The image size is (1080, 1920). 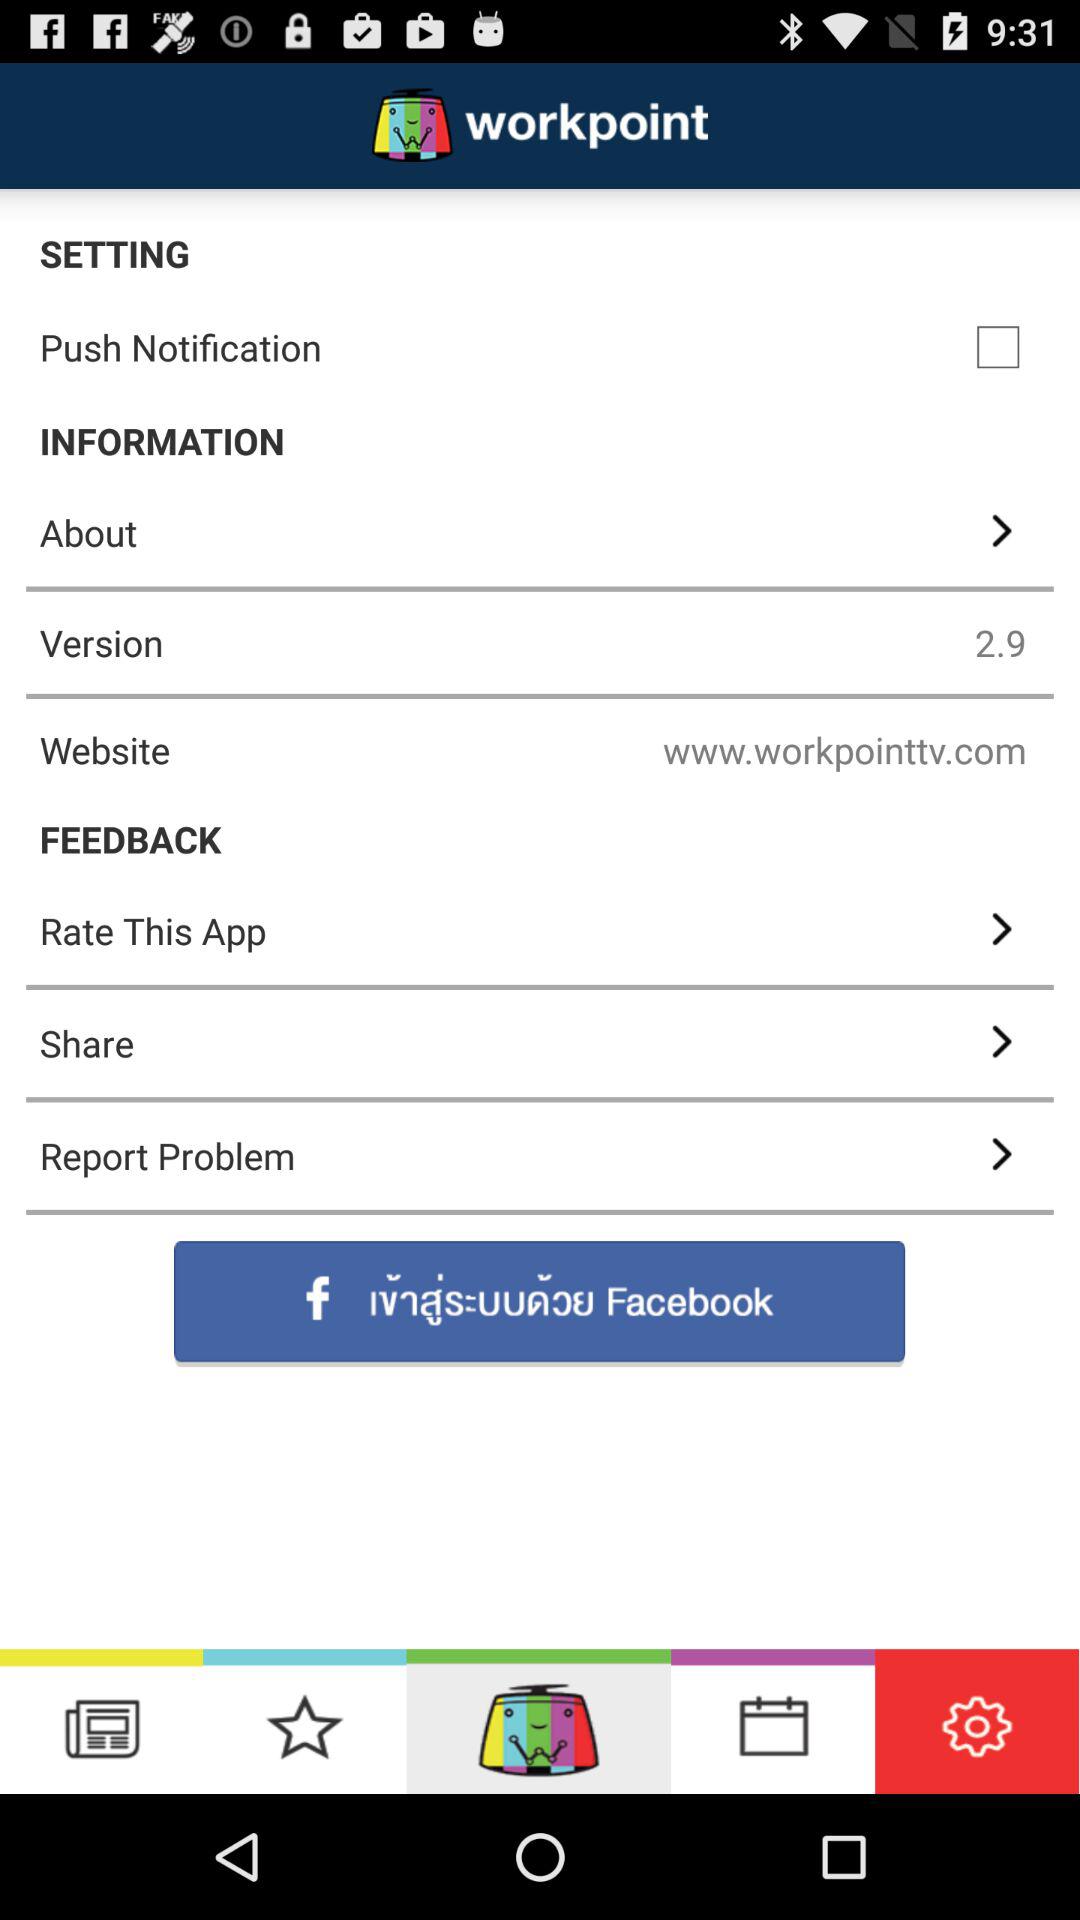 What do you see at coordinates (998, 347) in the screenshot?
I see `go to select option` at bounding box center [998, 347].